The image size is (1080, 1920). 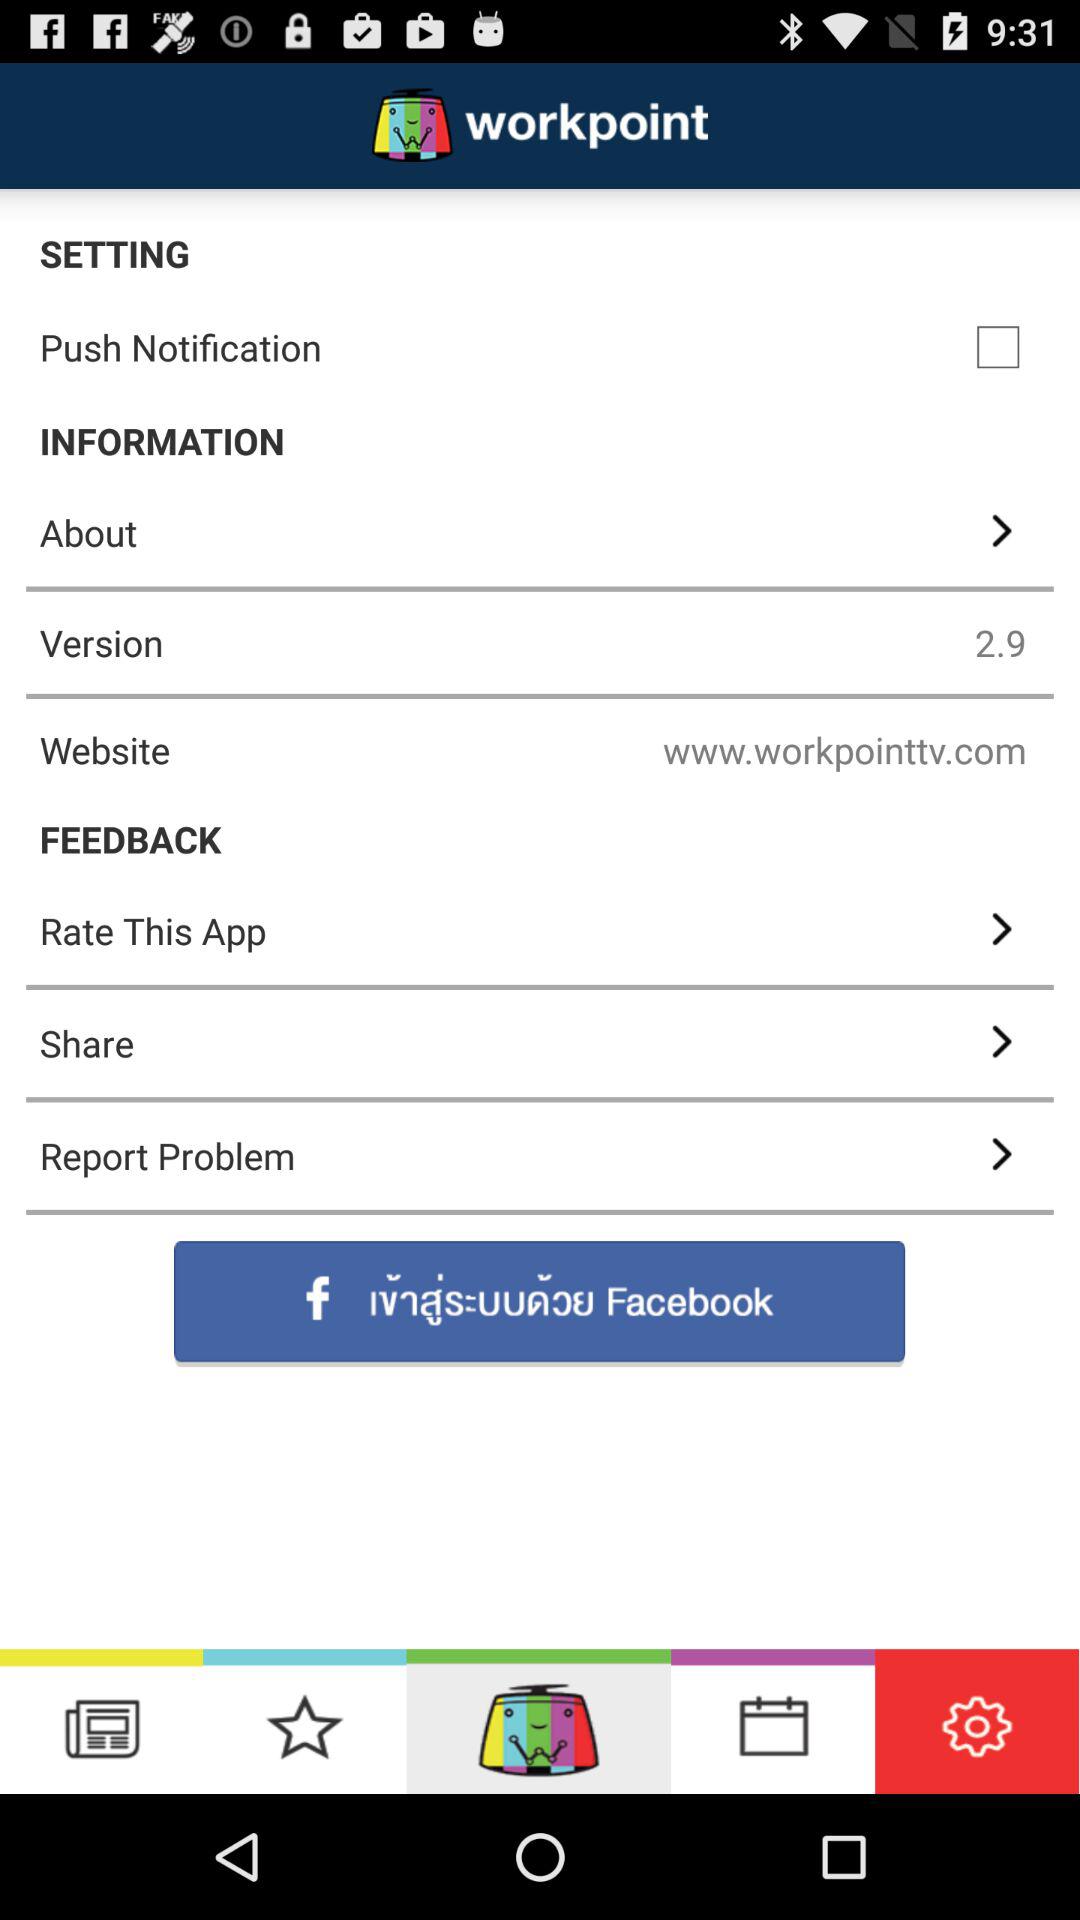 What do you see at coordinates (998, 347) in the screenshot?
I see `go to select option` at bounding box center [998, 347].